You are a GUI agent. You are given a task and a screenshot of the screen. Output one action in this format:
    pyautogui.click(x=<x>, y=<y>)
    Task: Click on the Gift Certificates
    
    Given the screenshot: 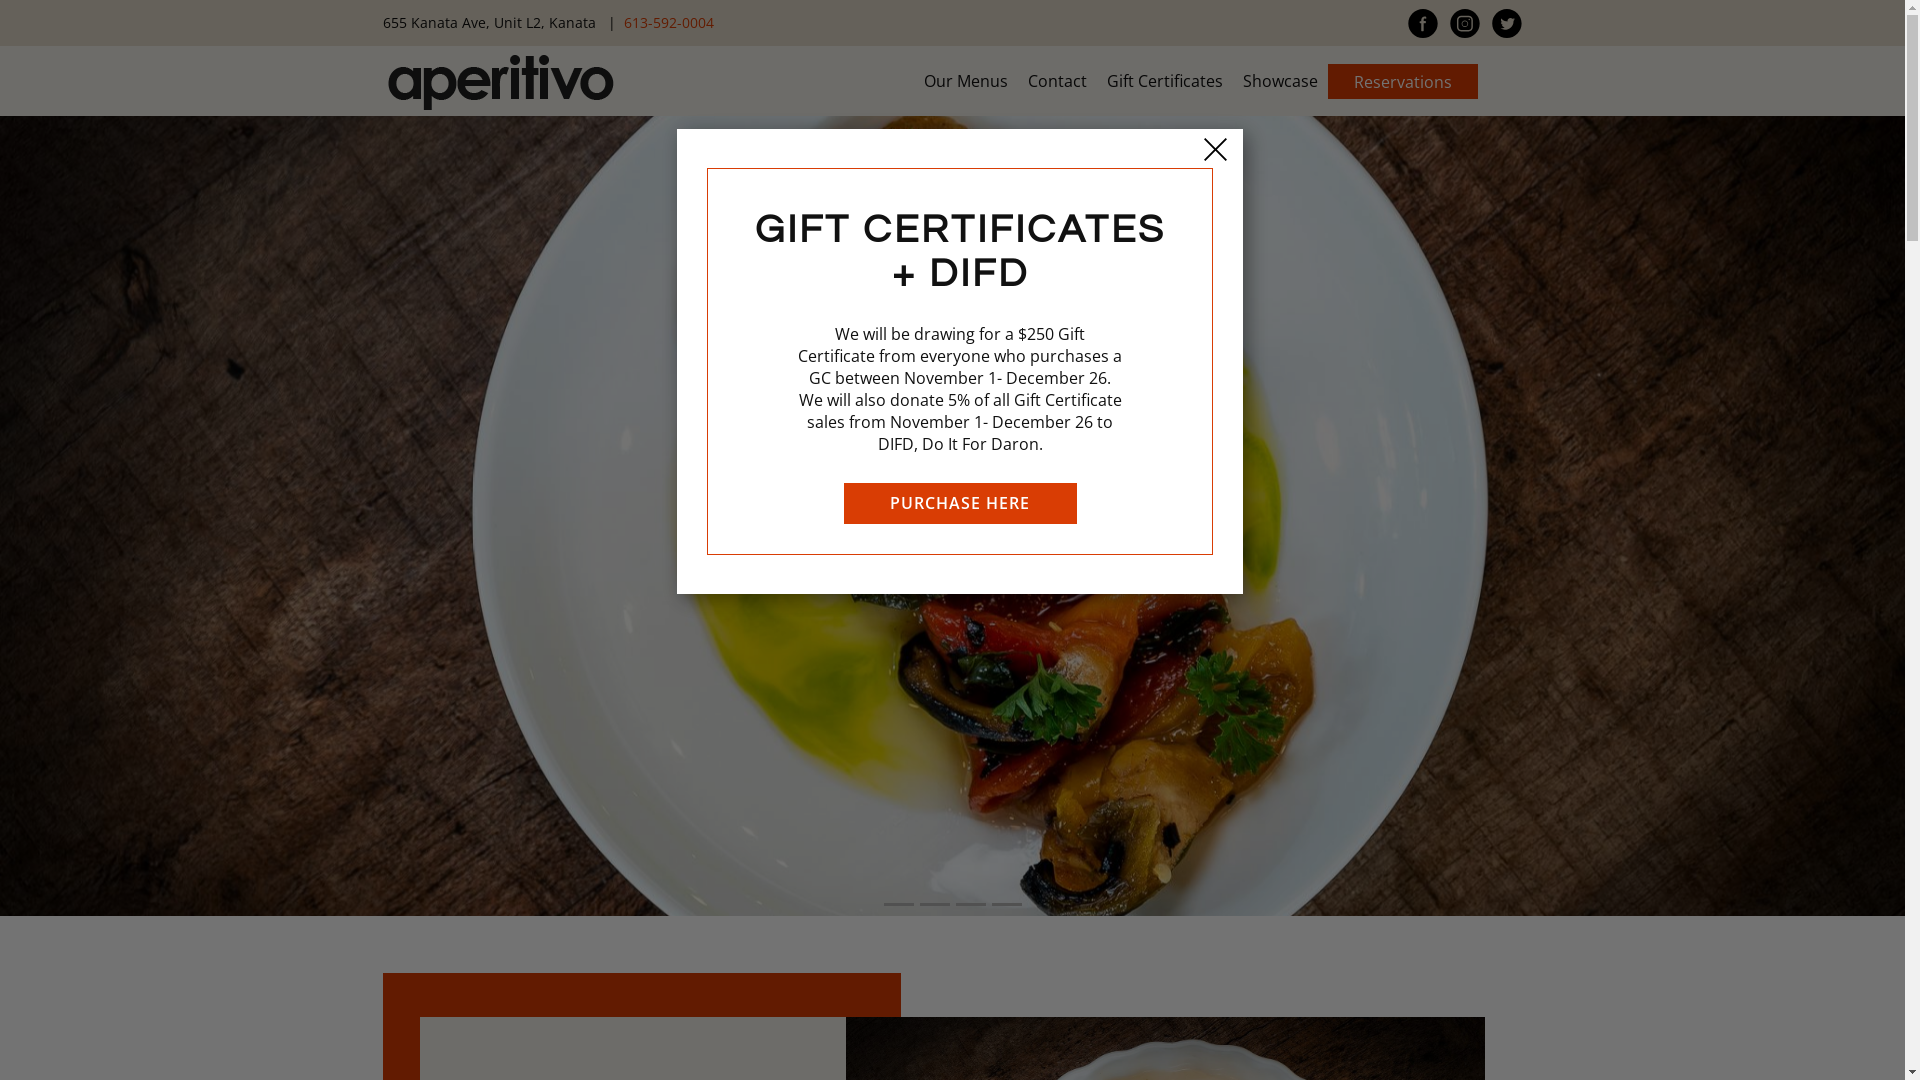 What is the action you would take?
    pyautogui.click(x=1164, y=81)
    